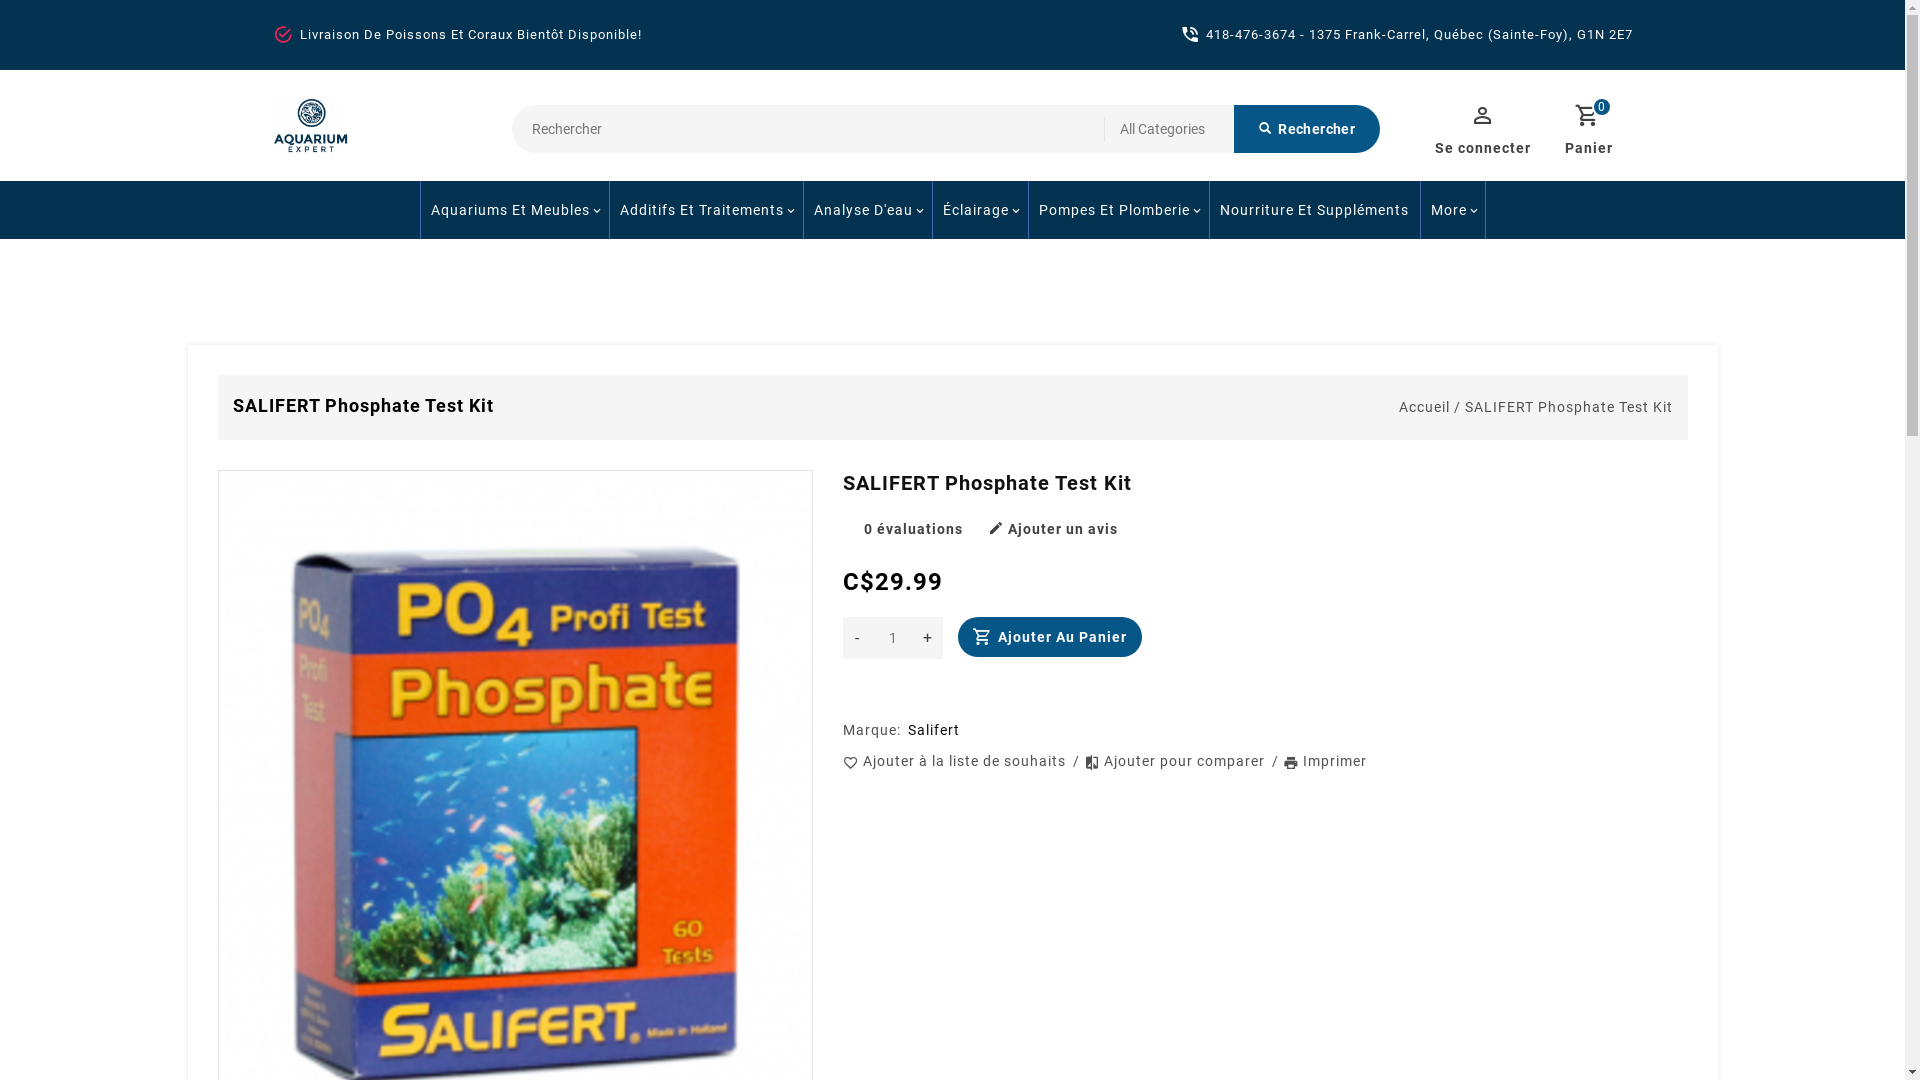 The width and height of the screenshot is (1920, 1080). Describe the element at coordinates (1178, 761) in the screenshot. I see `Ajouter pour comparer` at that location.